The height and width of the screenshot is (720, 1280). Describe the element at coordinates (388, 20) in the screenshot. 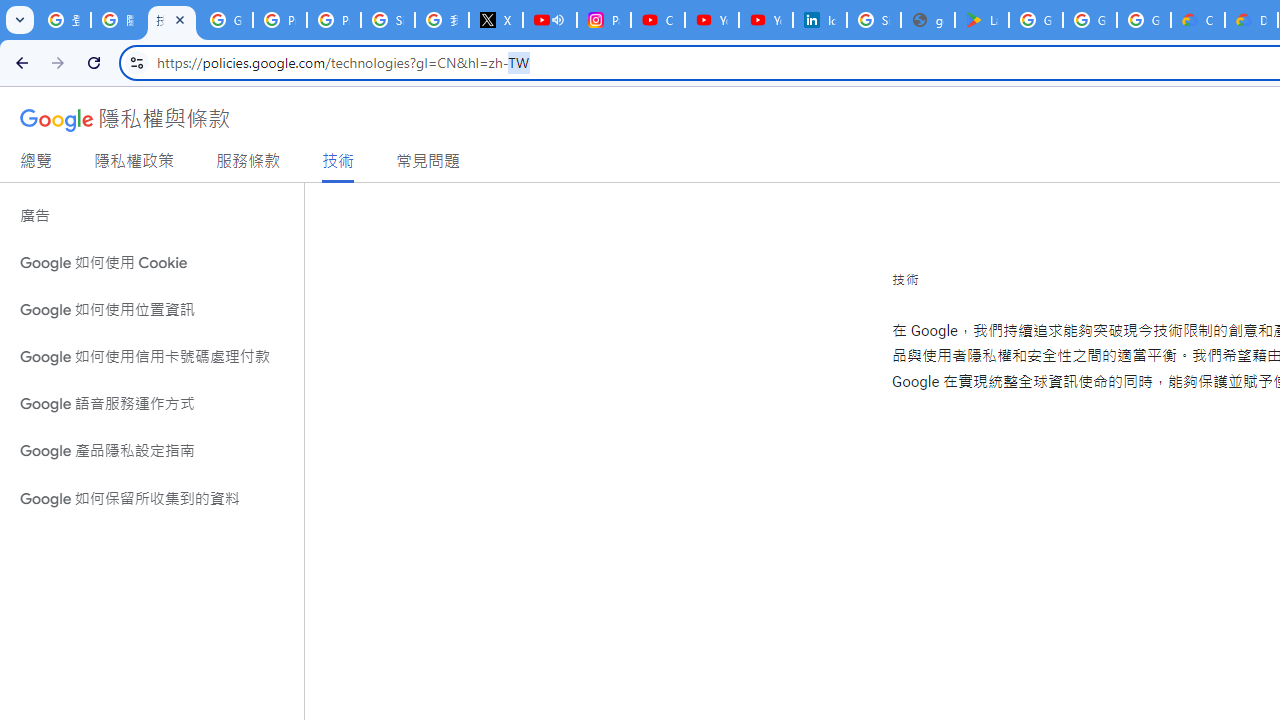

I see `Sign in - Google Accounts` at that location.